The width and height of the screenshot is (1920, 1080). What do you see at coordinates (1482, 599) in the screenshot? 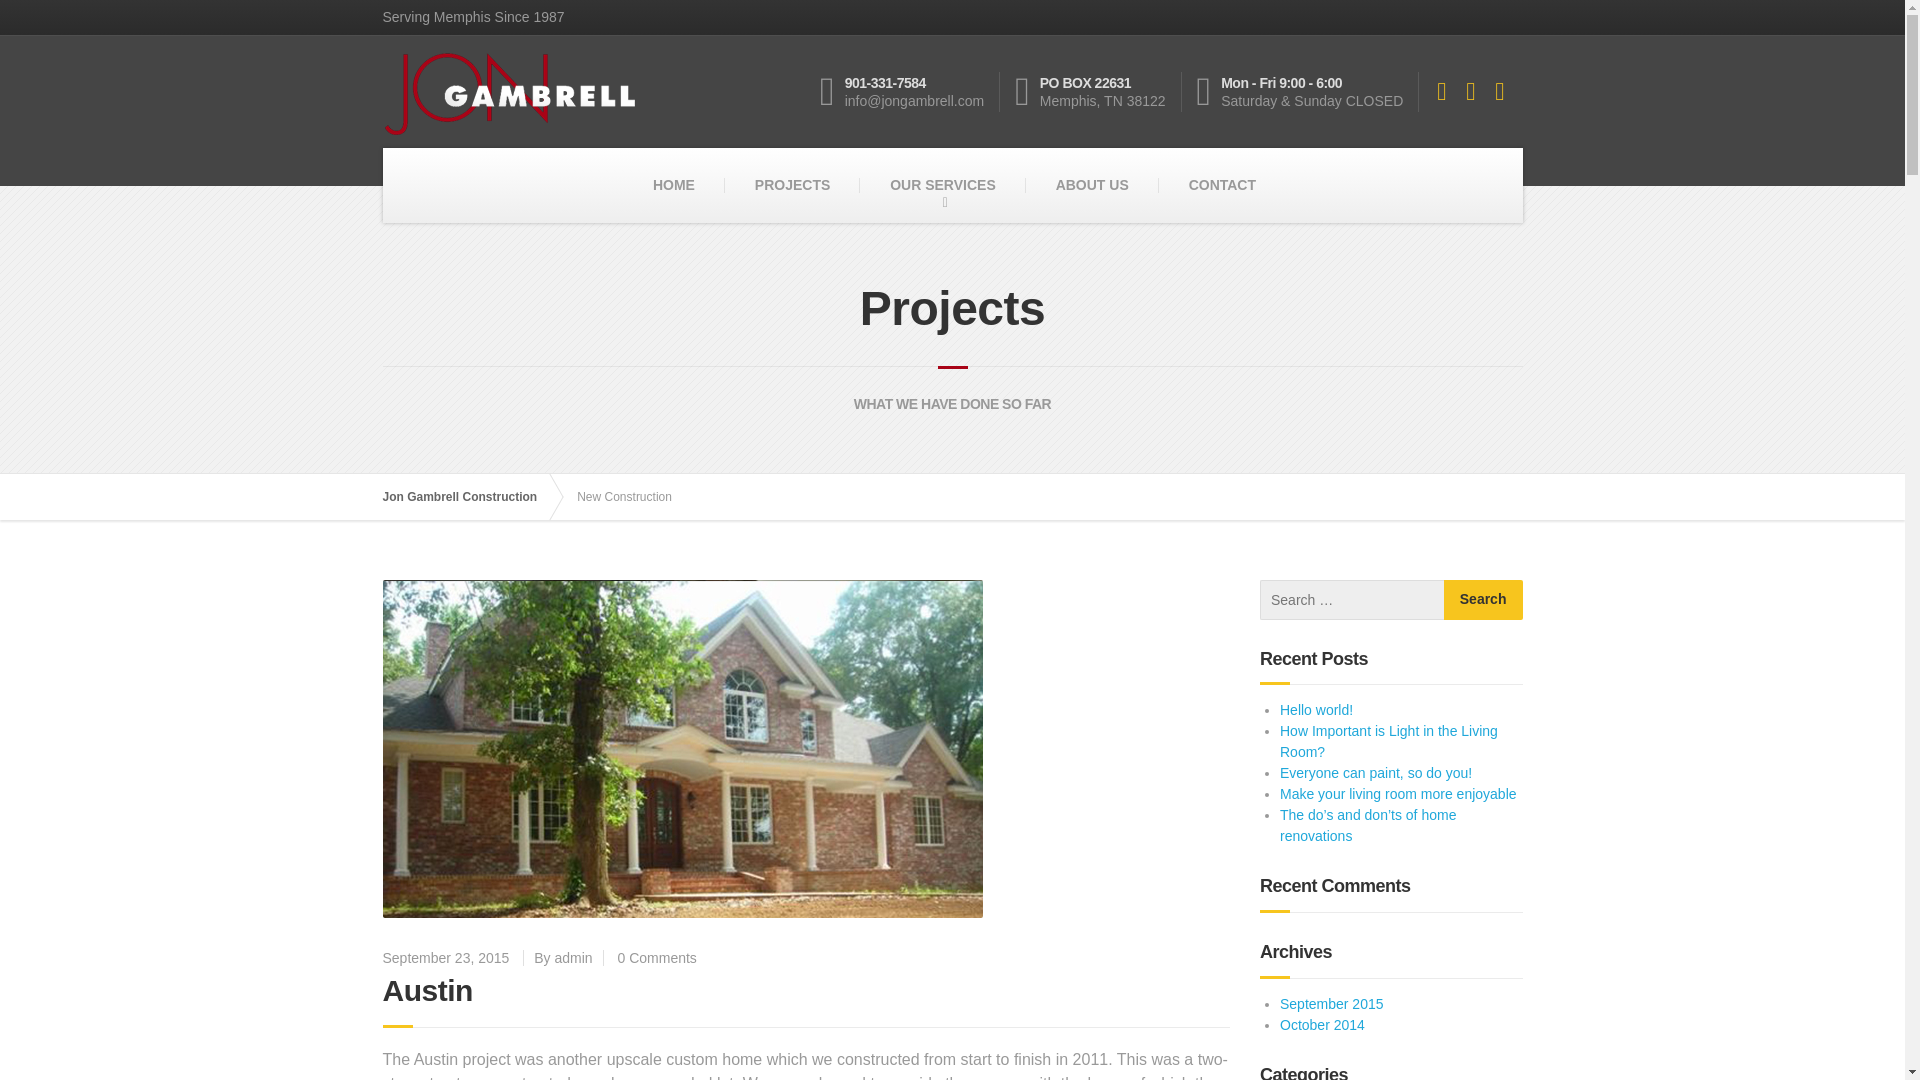
I see `PROJECTS` at bounding box center [1482, 599].